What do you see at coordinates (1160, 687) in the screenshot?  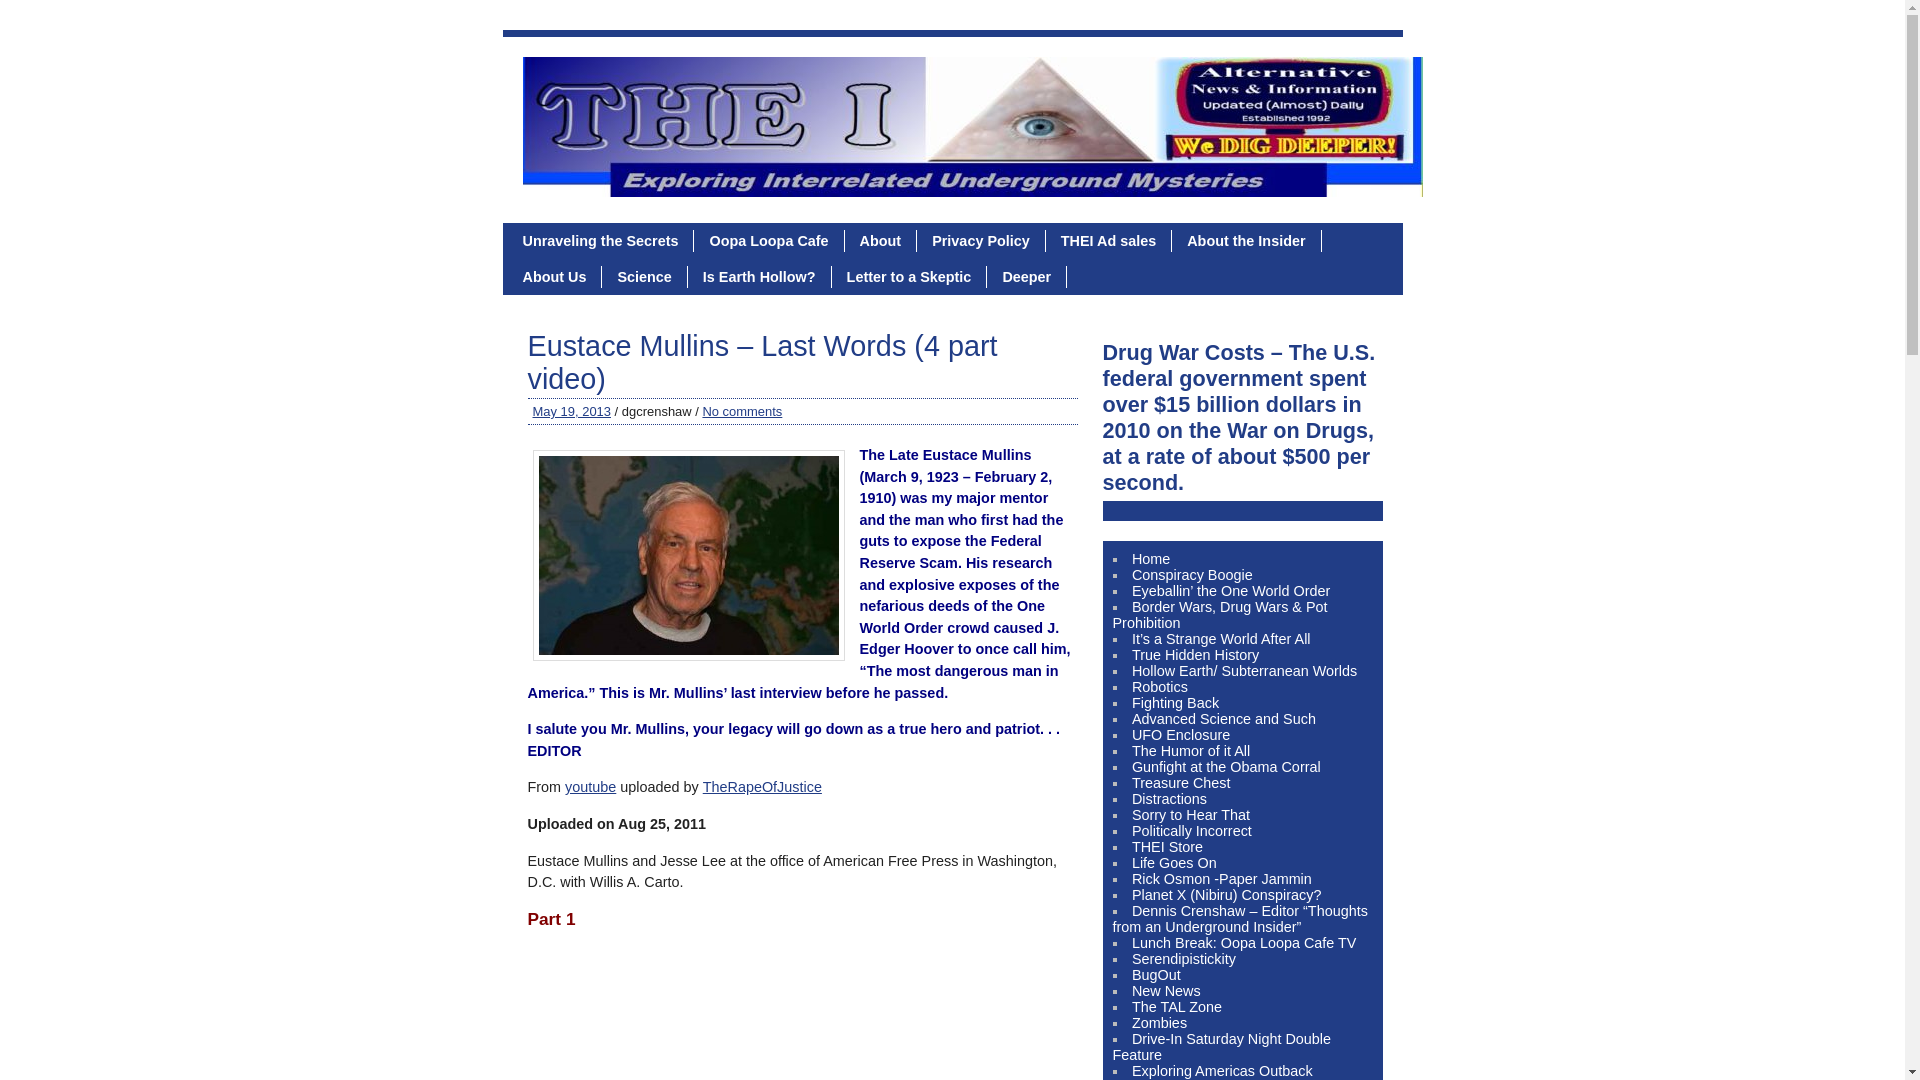 I see `Robotics` at bounding box center [1160, 687].